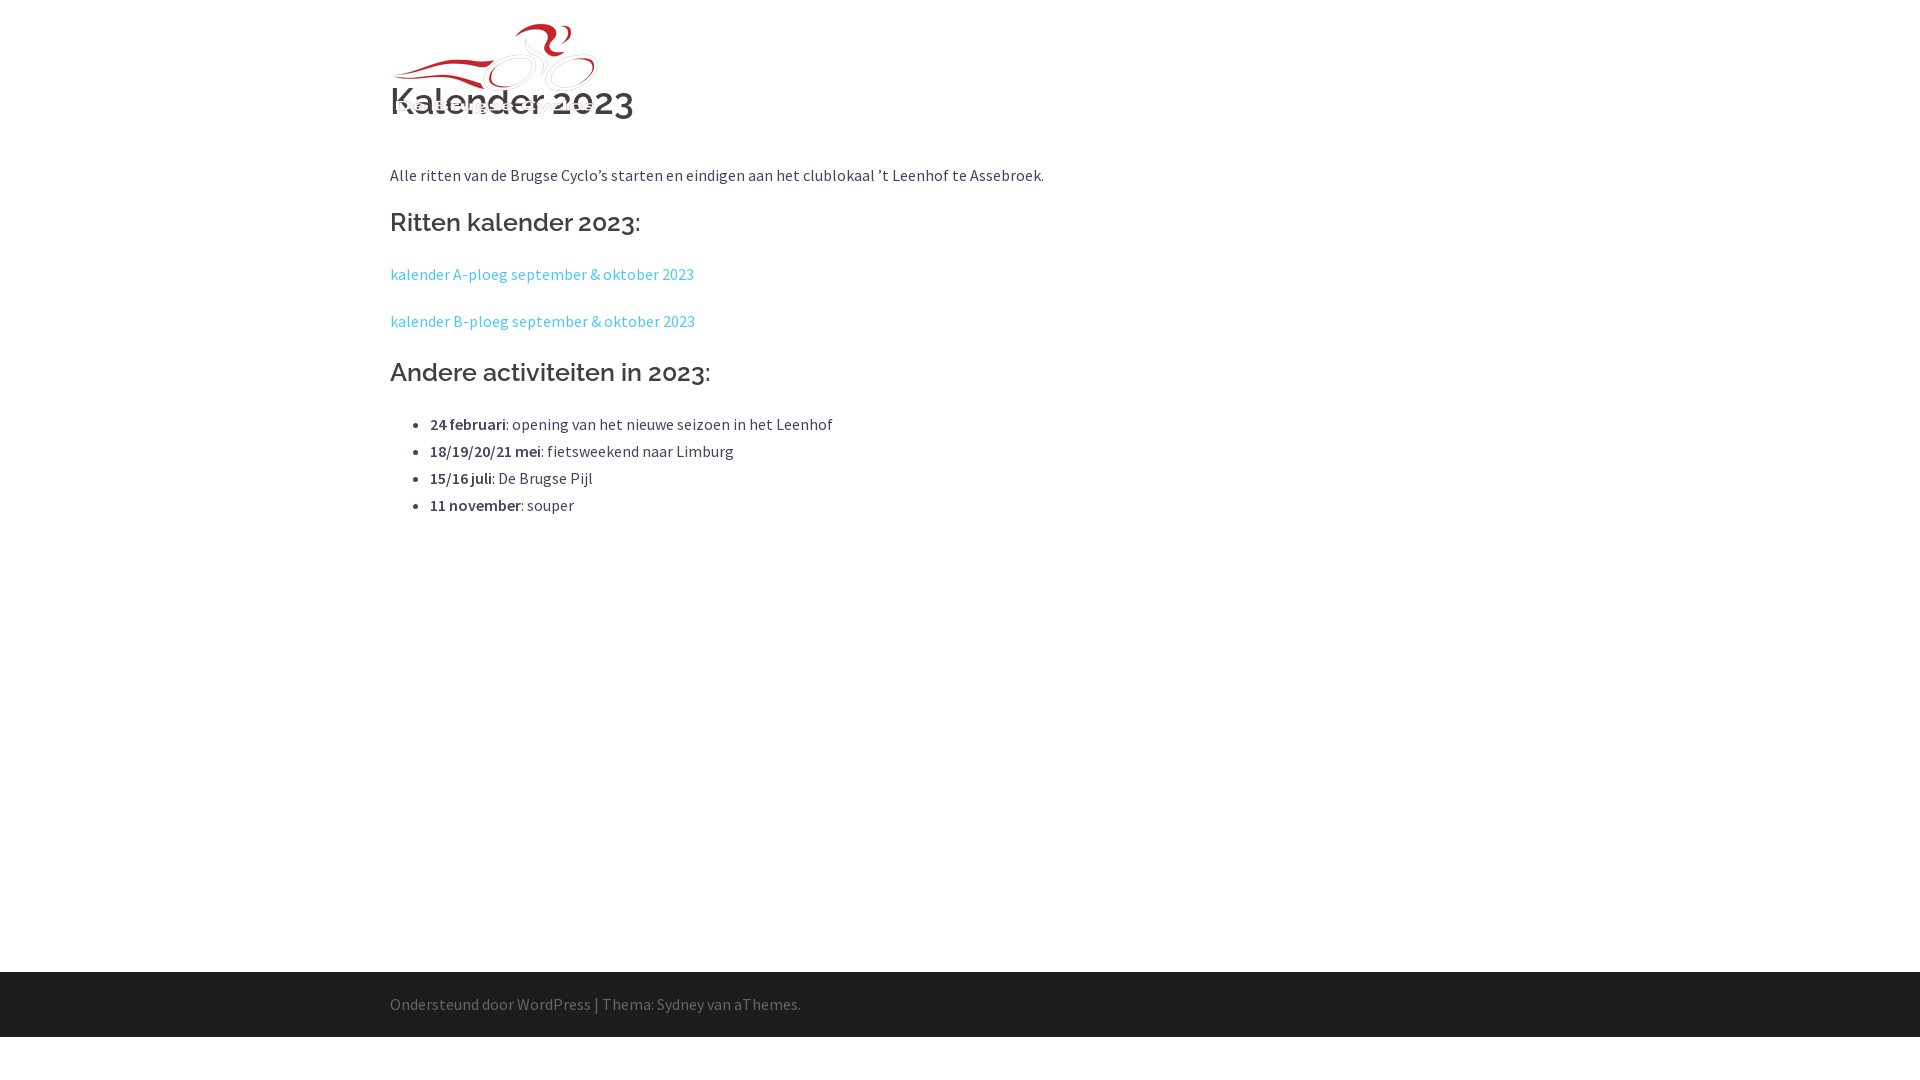 This screenshot has width=1920, height=1080. What do you see at coordinates (680, 1004) in the screenshot?
I see `Sydney` at bounding box center [680, 1004].